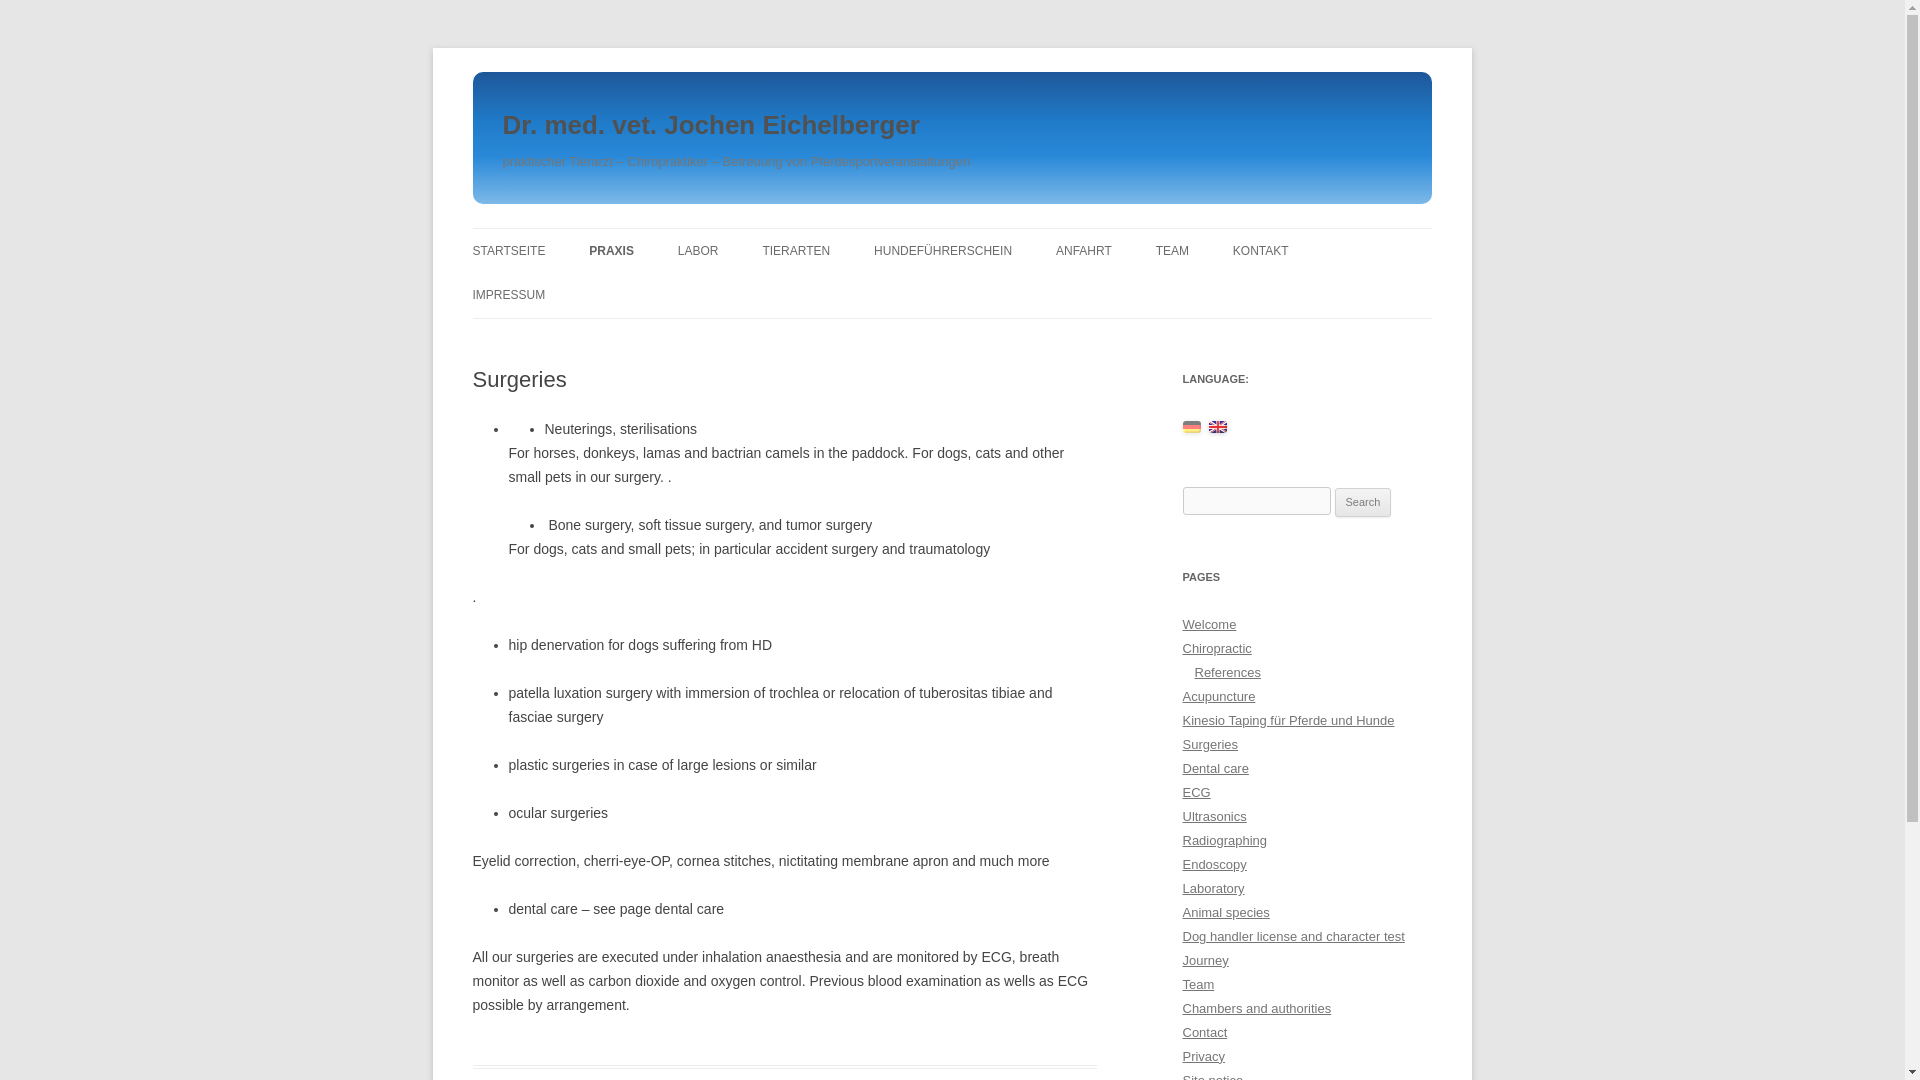 The width and height of the screenshot is (1920, 1080). Describe the element at coordinates (508, 250) in the screenshot. I see `STARTSEITE` at that location.